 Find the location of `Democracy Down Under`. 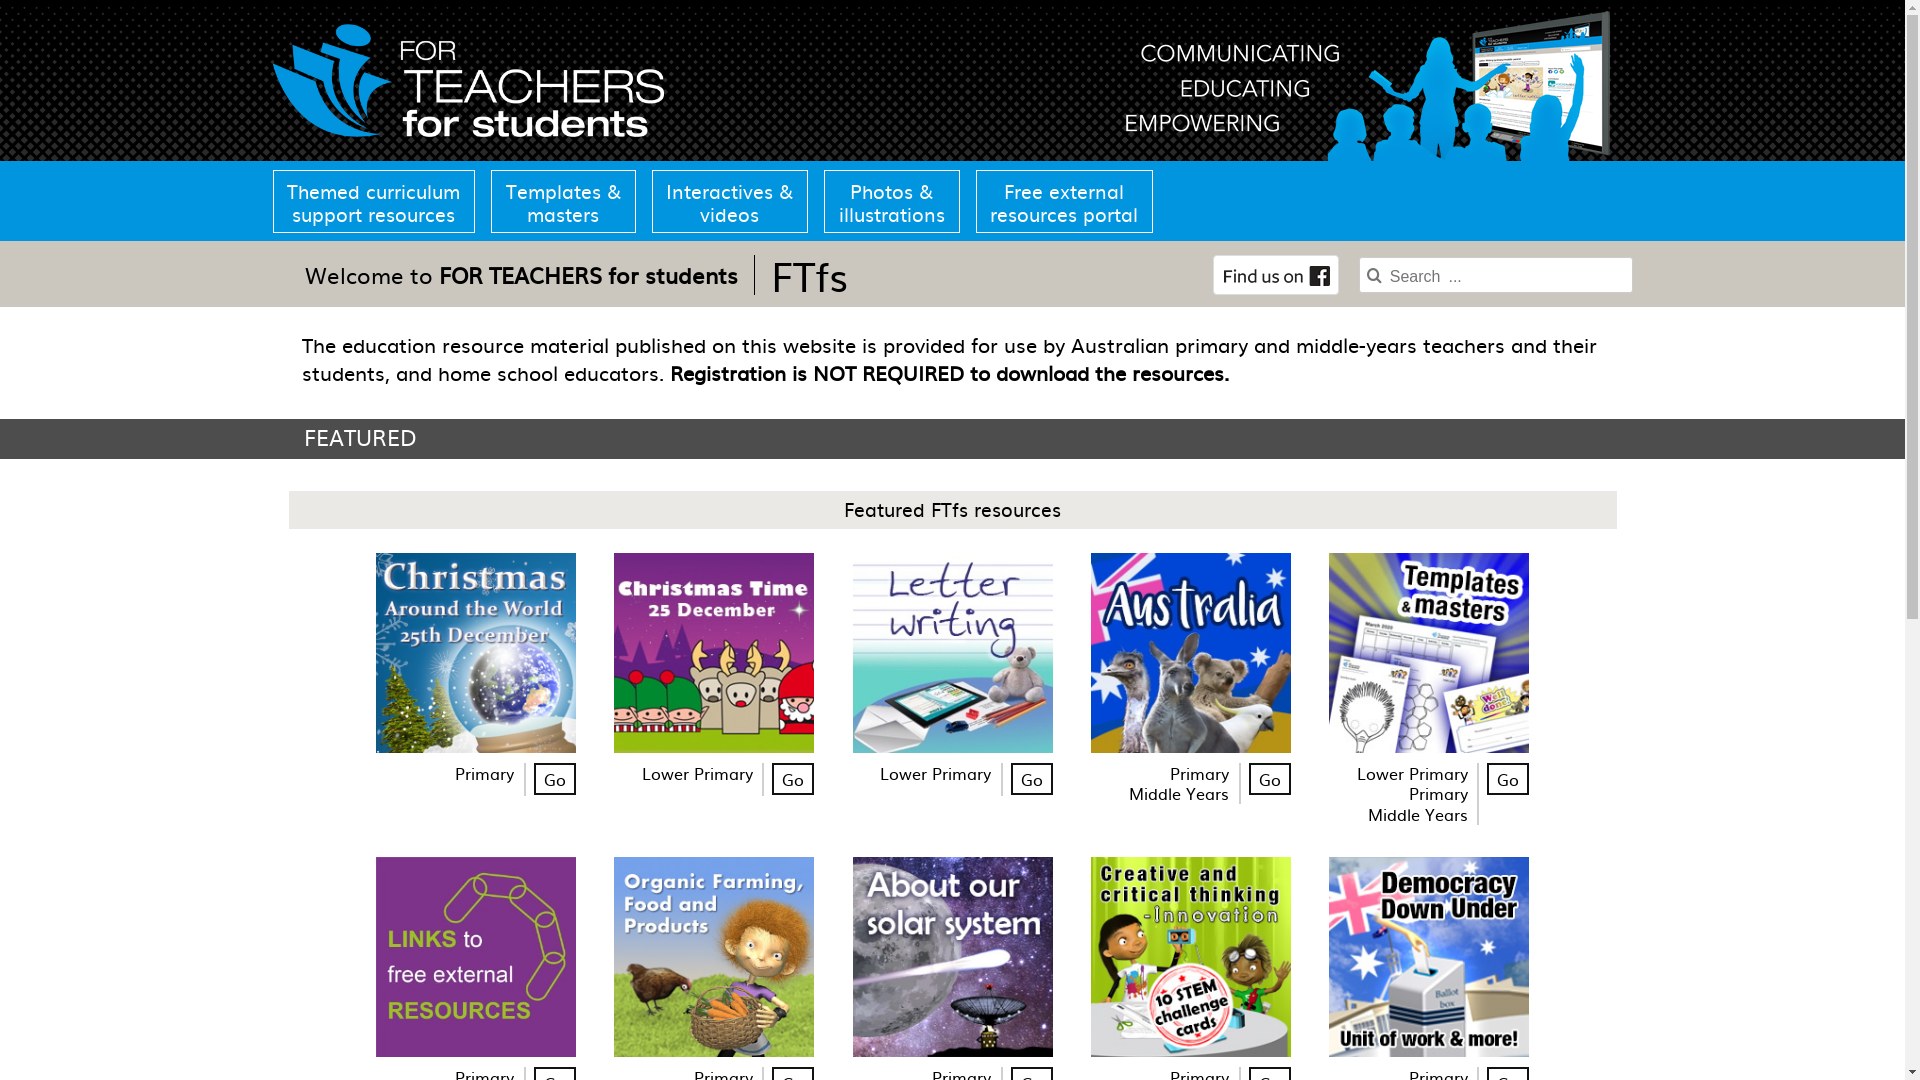

Democracy Down Under is located at coordinates (1429, 957).